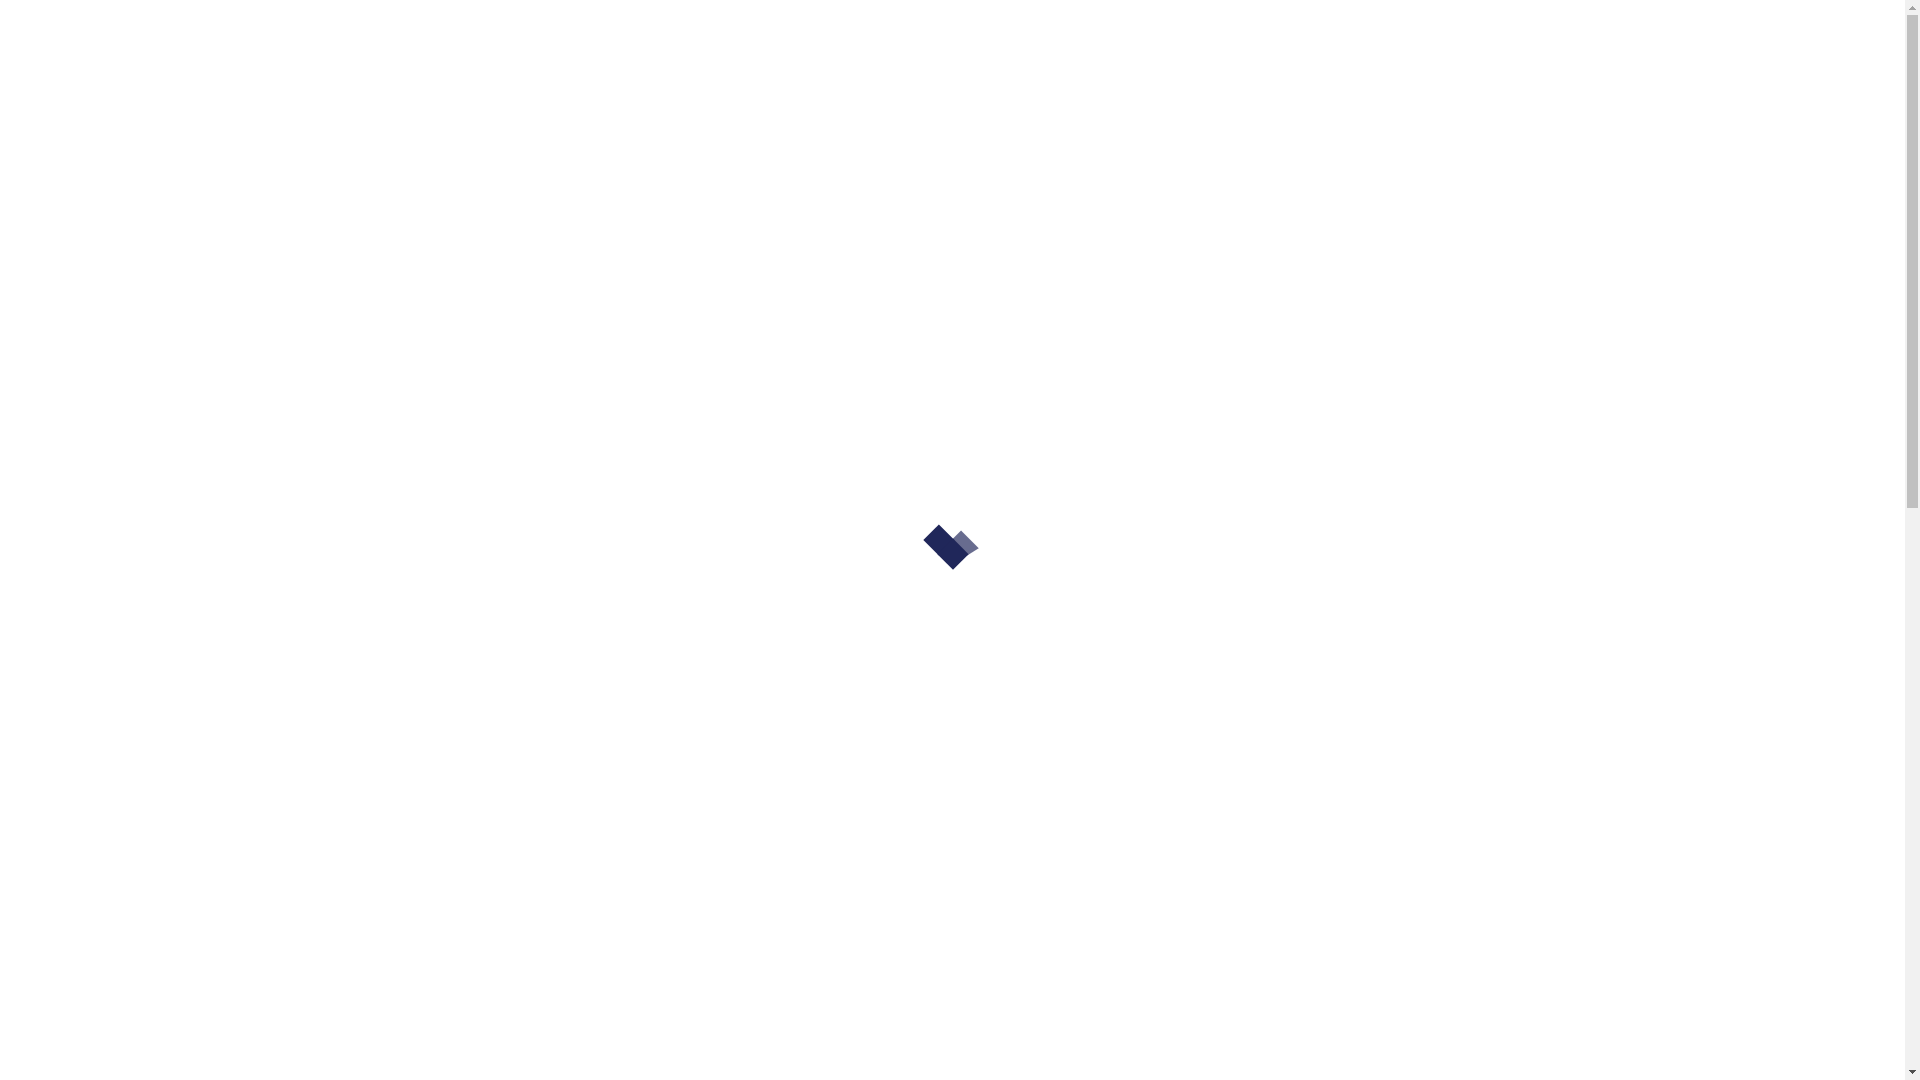 The width and height of the screenshot is (1920, 1080). What do you see at coordinates (862, 190) in the screenshot?
I see `contact` at bounding box center [862, 190].